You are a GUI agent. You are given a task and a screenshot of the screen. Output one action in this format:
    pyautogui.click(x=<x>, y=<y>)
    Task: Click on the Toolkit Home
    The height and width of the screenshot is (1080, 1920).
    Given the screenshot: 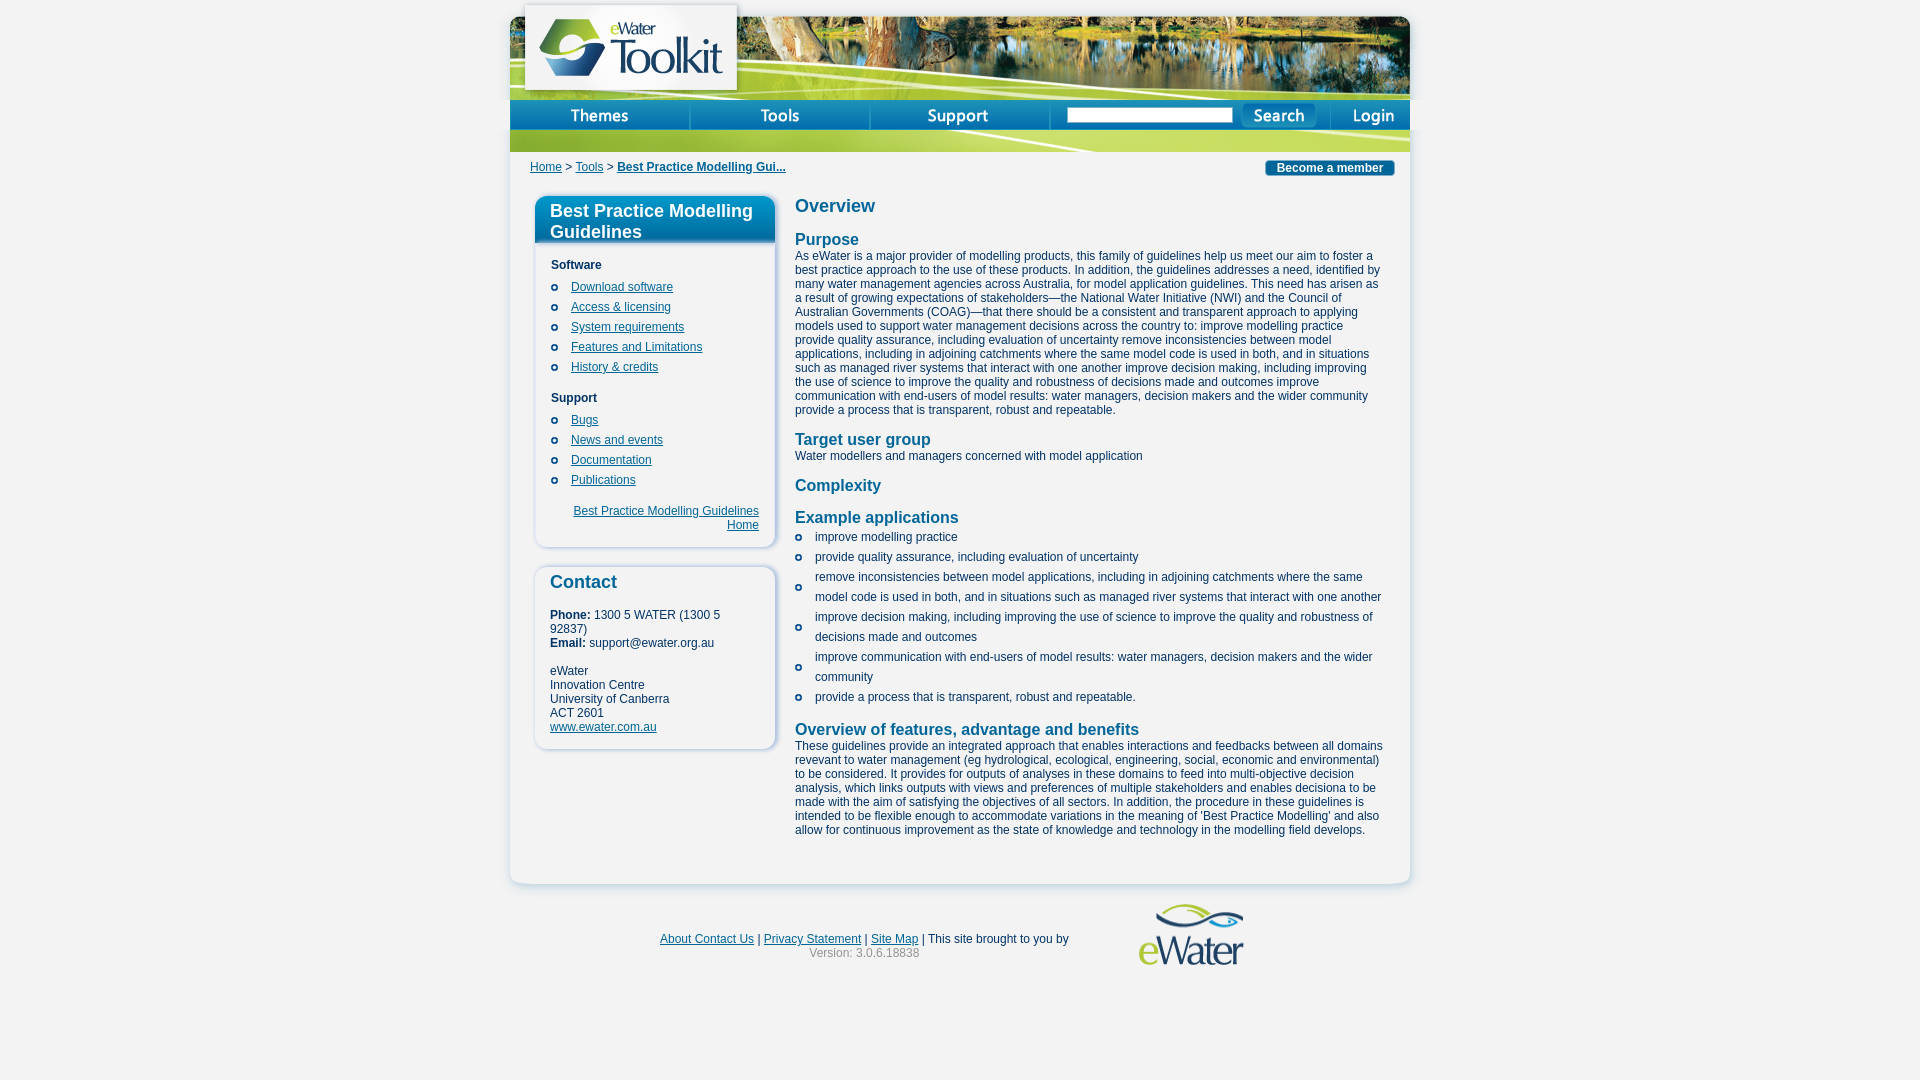 What is the action you would take?
    pyautogui.click(x=698, y=60)
    